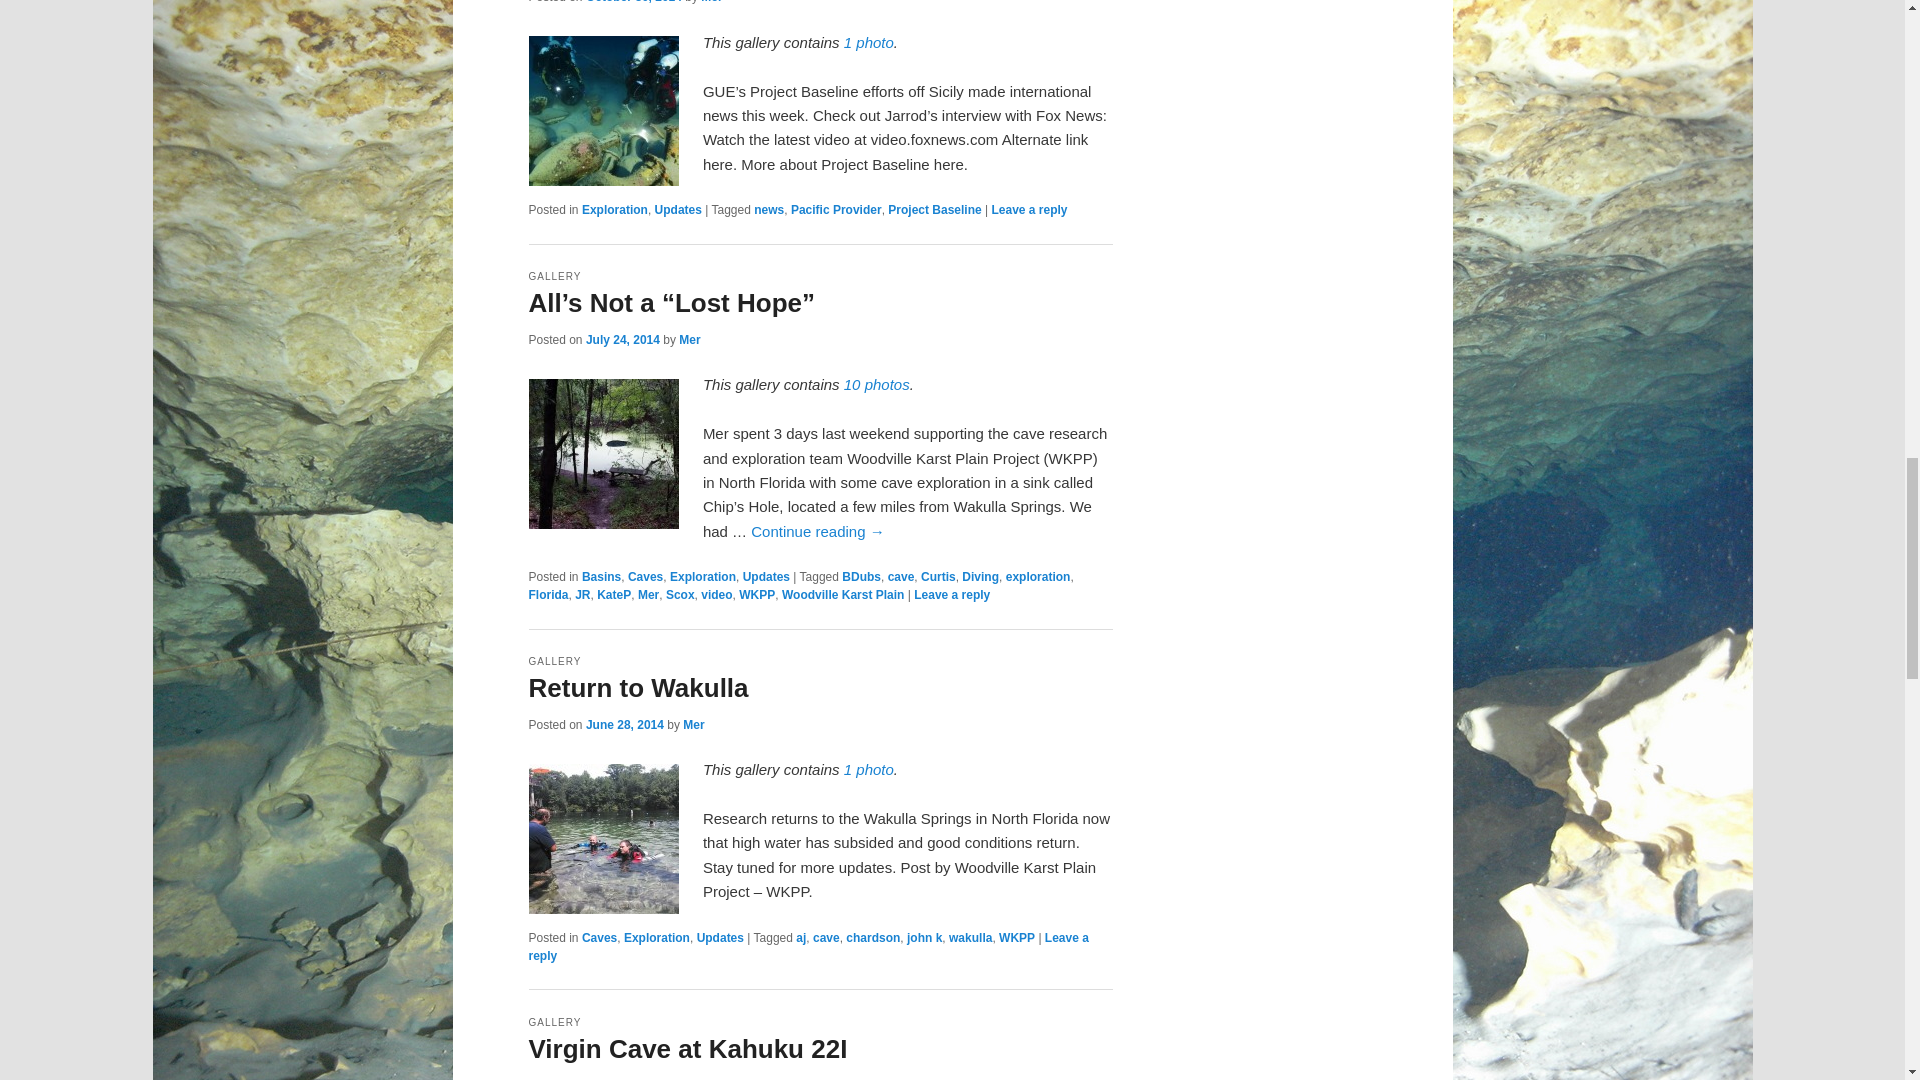  What do you see at coordinates (622, 339) in the screenshot?
I see `6:11 am` at bounding box center [622, 339].